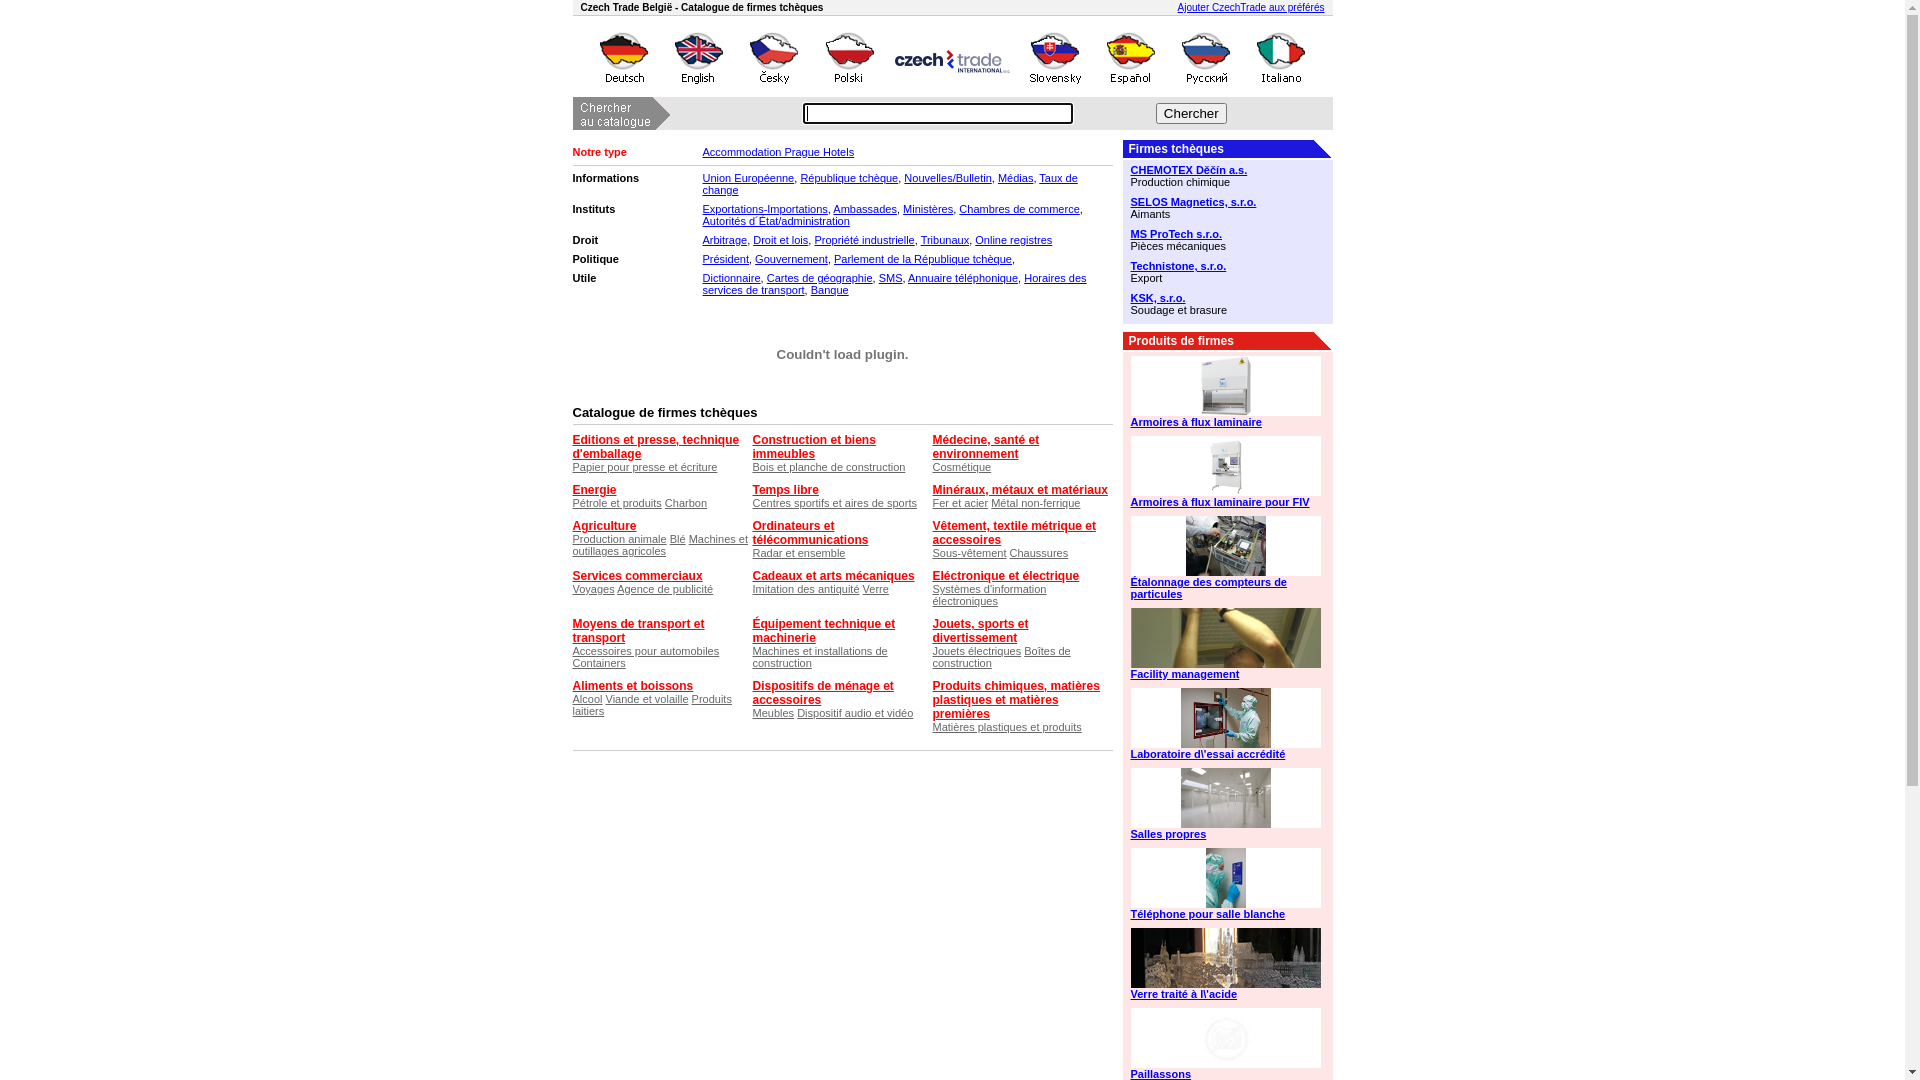  Describe the element at coordinates (891, 278) in the screenshot. I see `SMS` at that location.